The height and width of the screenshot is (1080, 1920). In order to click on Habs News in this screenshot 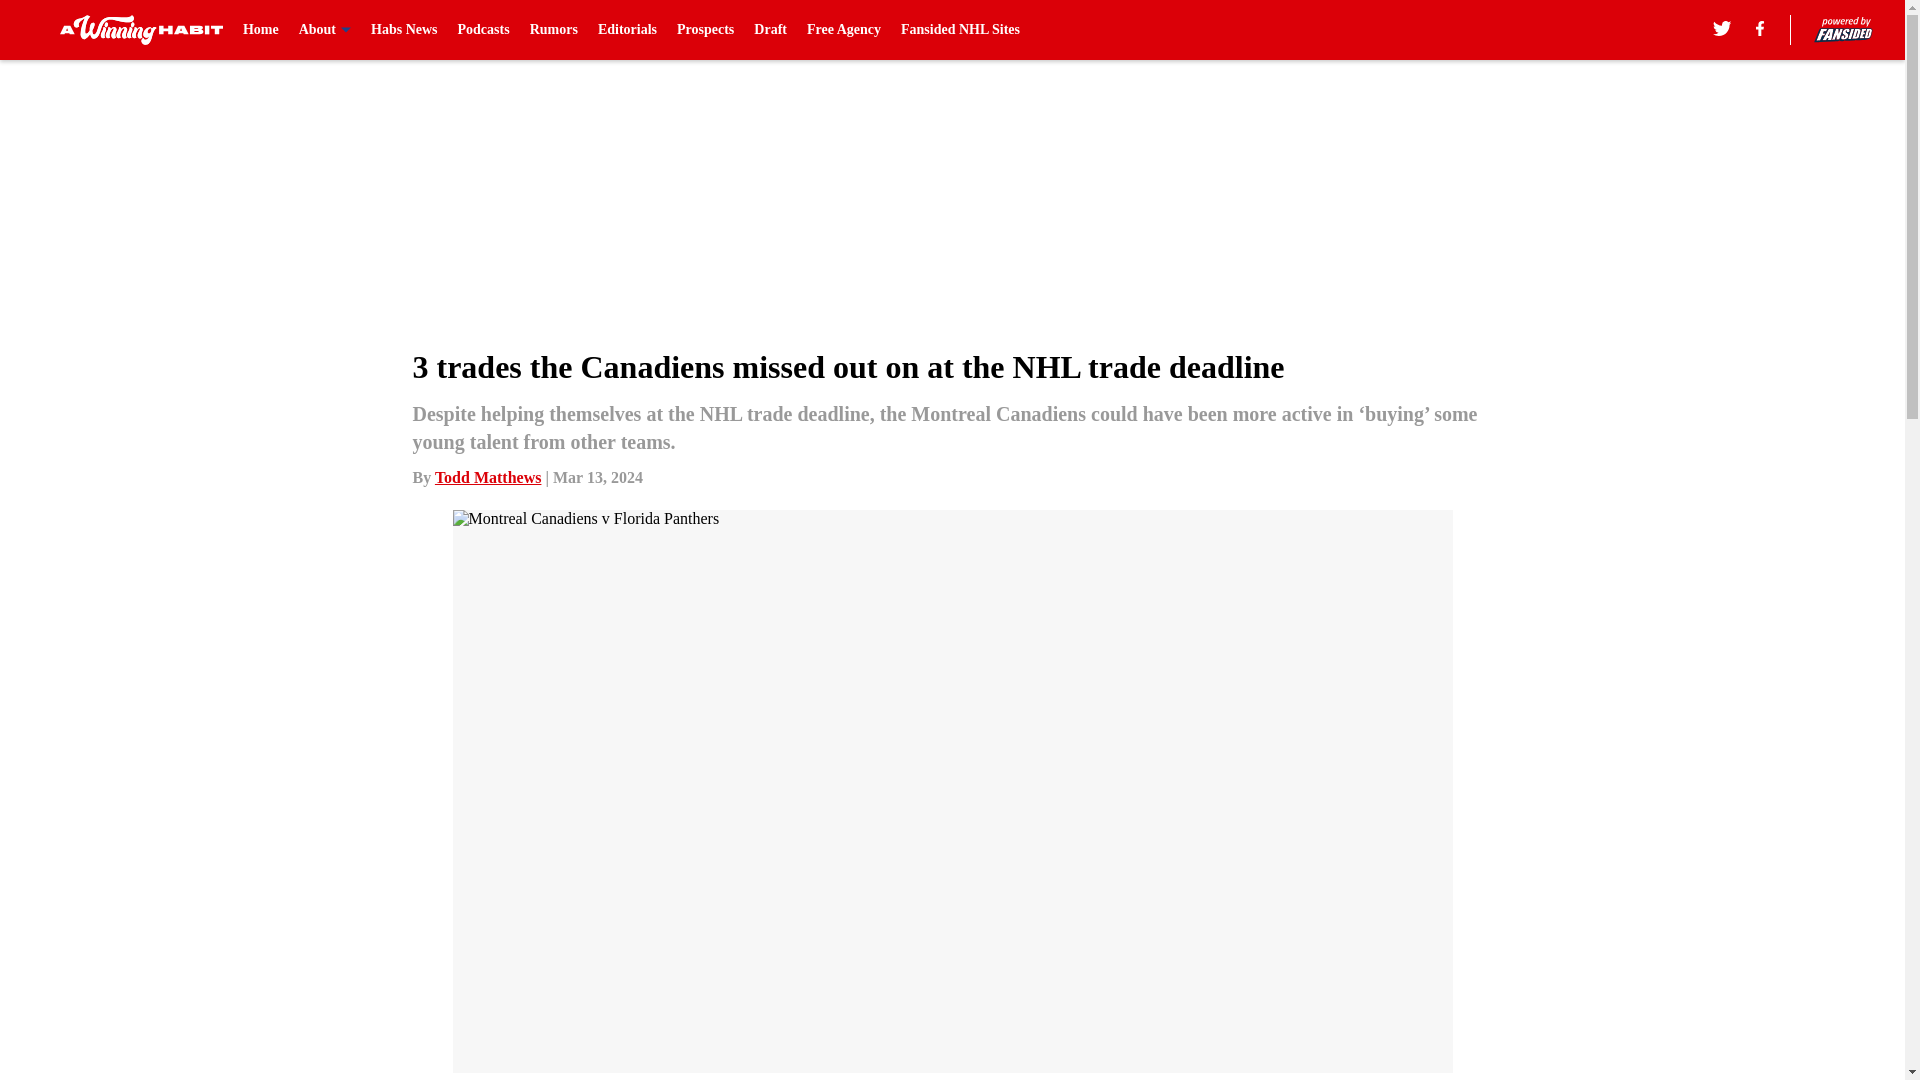, I will do `click(404, 30)`.